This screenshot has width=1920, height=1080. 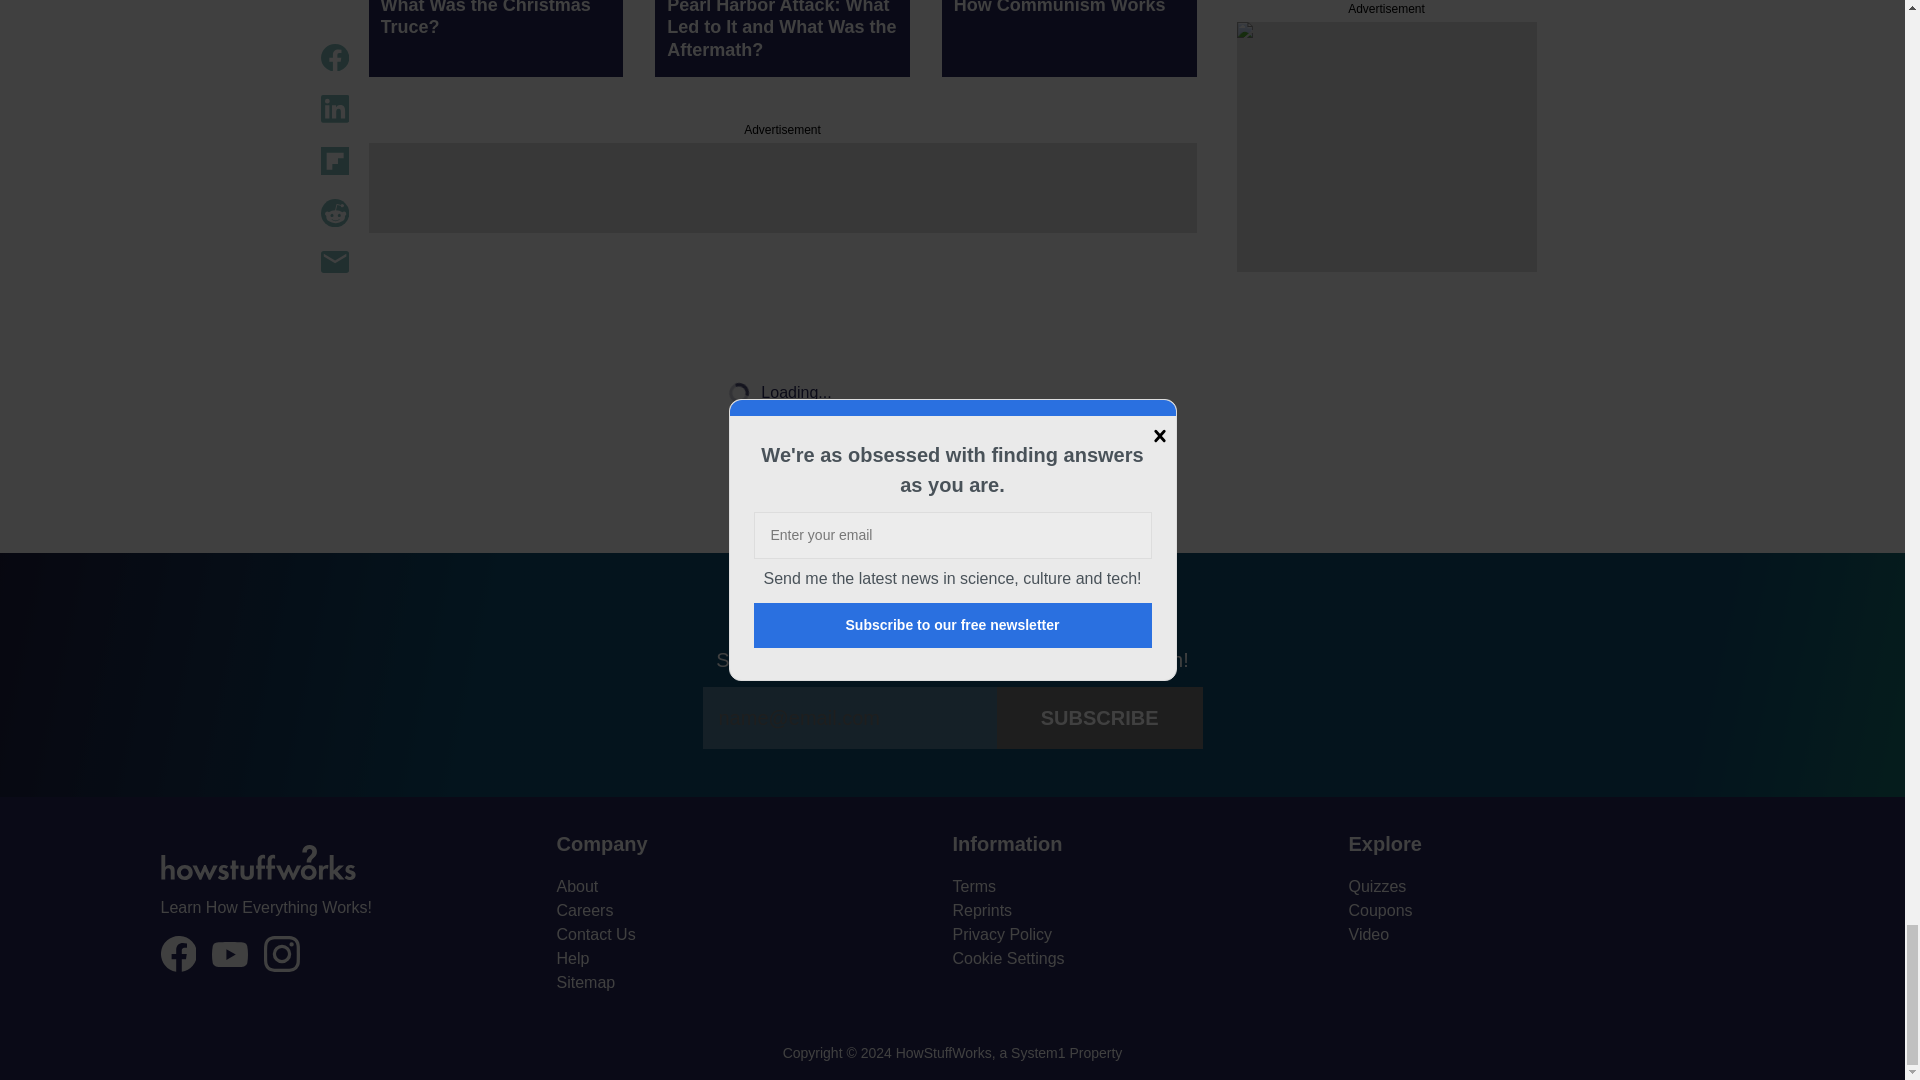 What do you see at coordinates (1100, 718) in the screenshot?
I see `Subscribe` at bounding box center [1100, 718].